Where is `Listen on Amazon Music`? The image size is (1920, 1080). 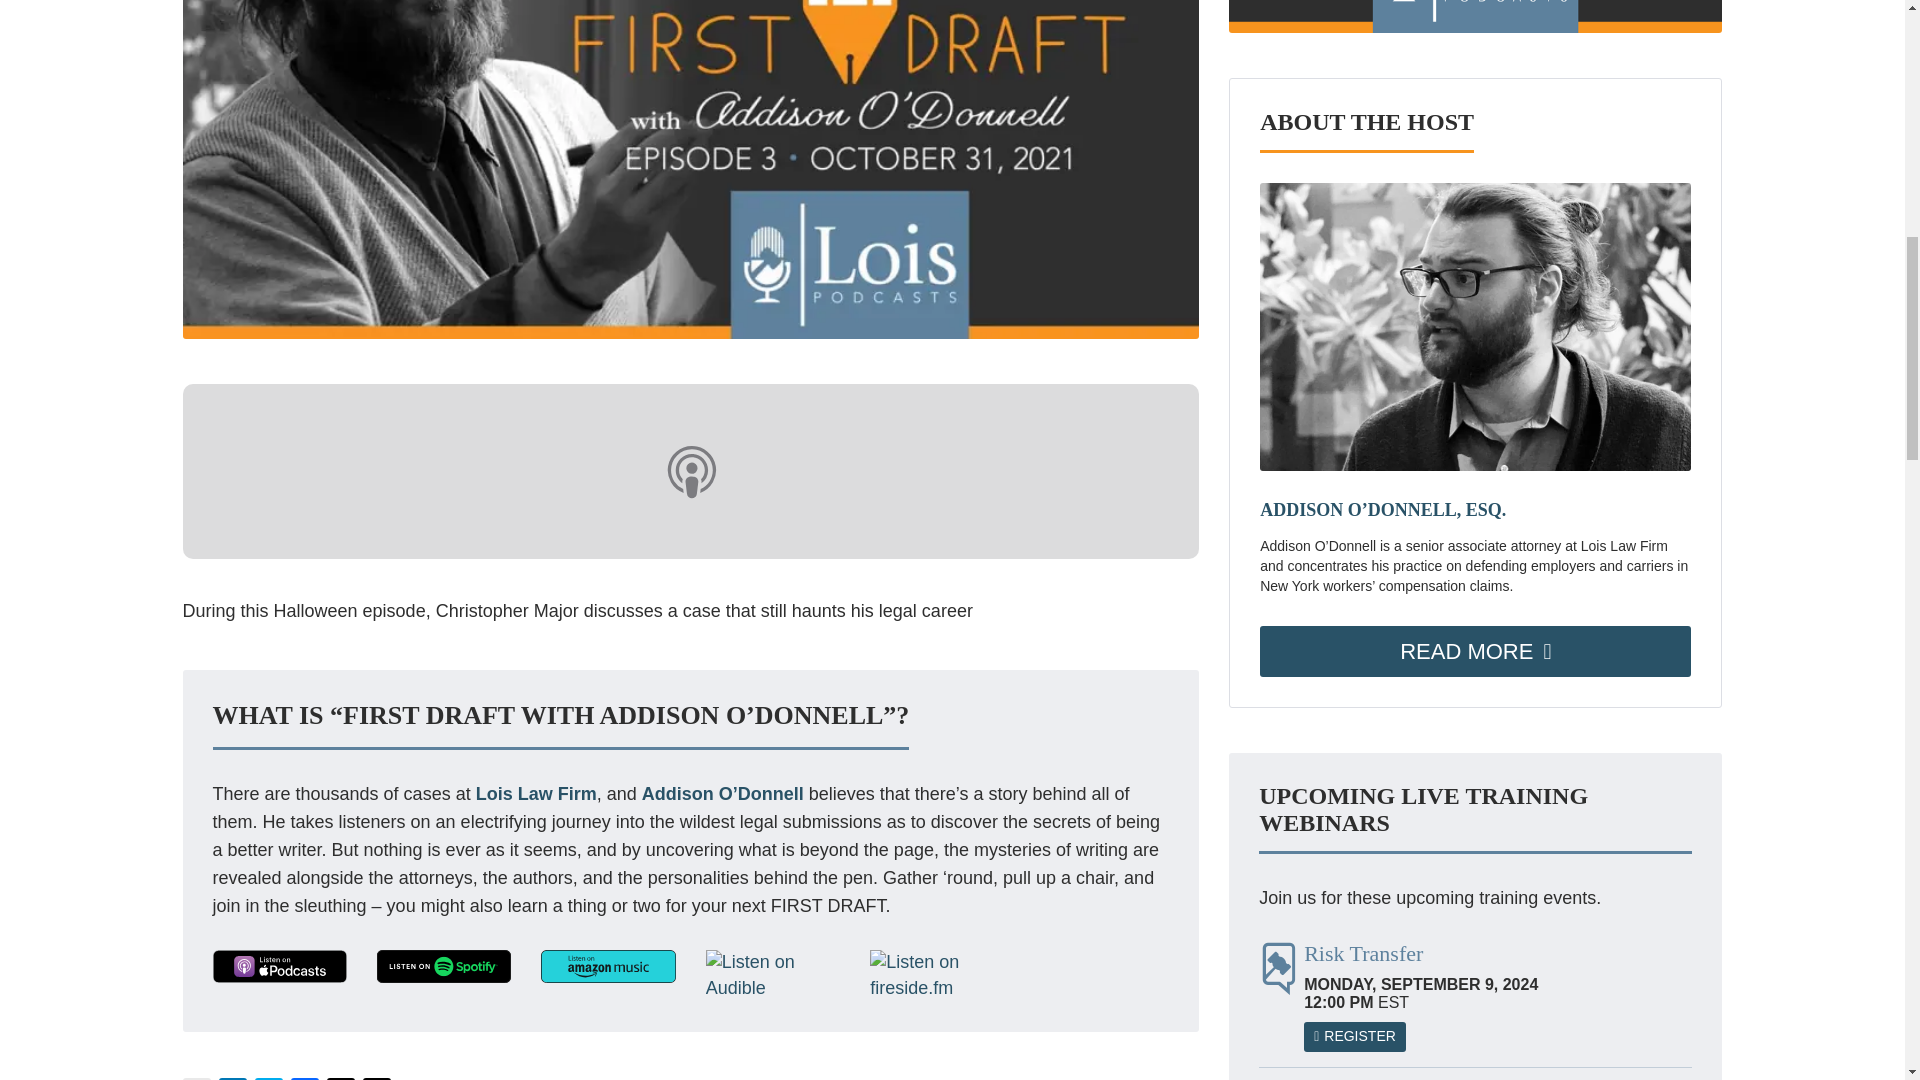 Listen on Amazon Music is located at coordinates (608, 966).